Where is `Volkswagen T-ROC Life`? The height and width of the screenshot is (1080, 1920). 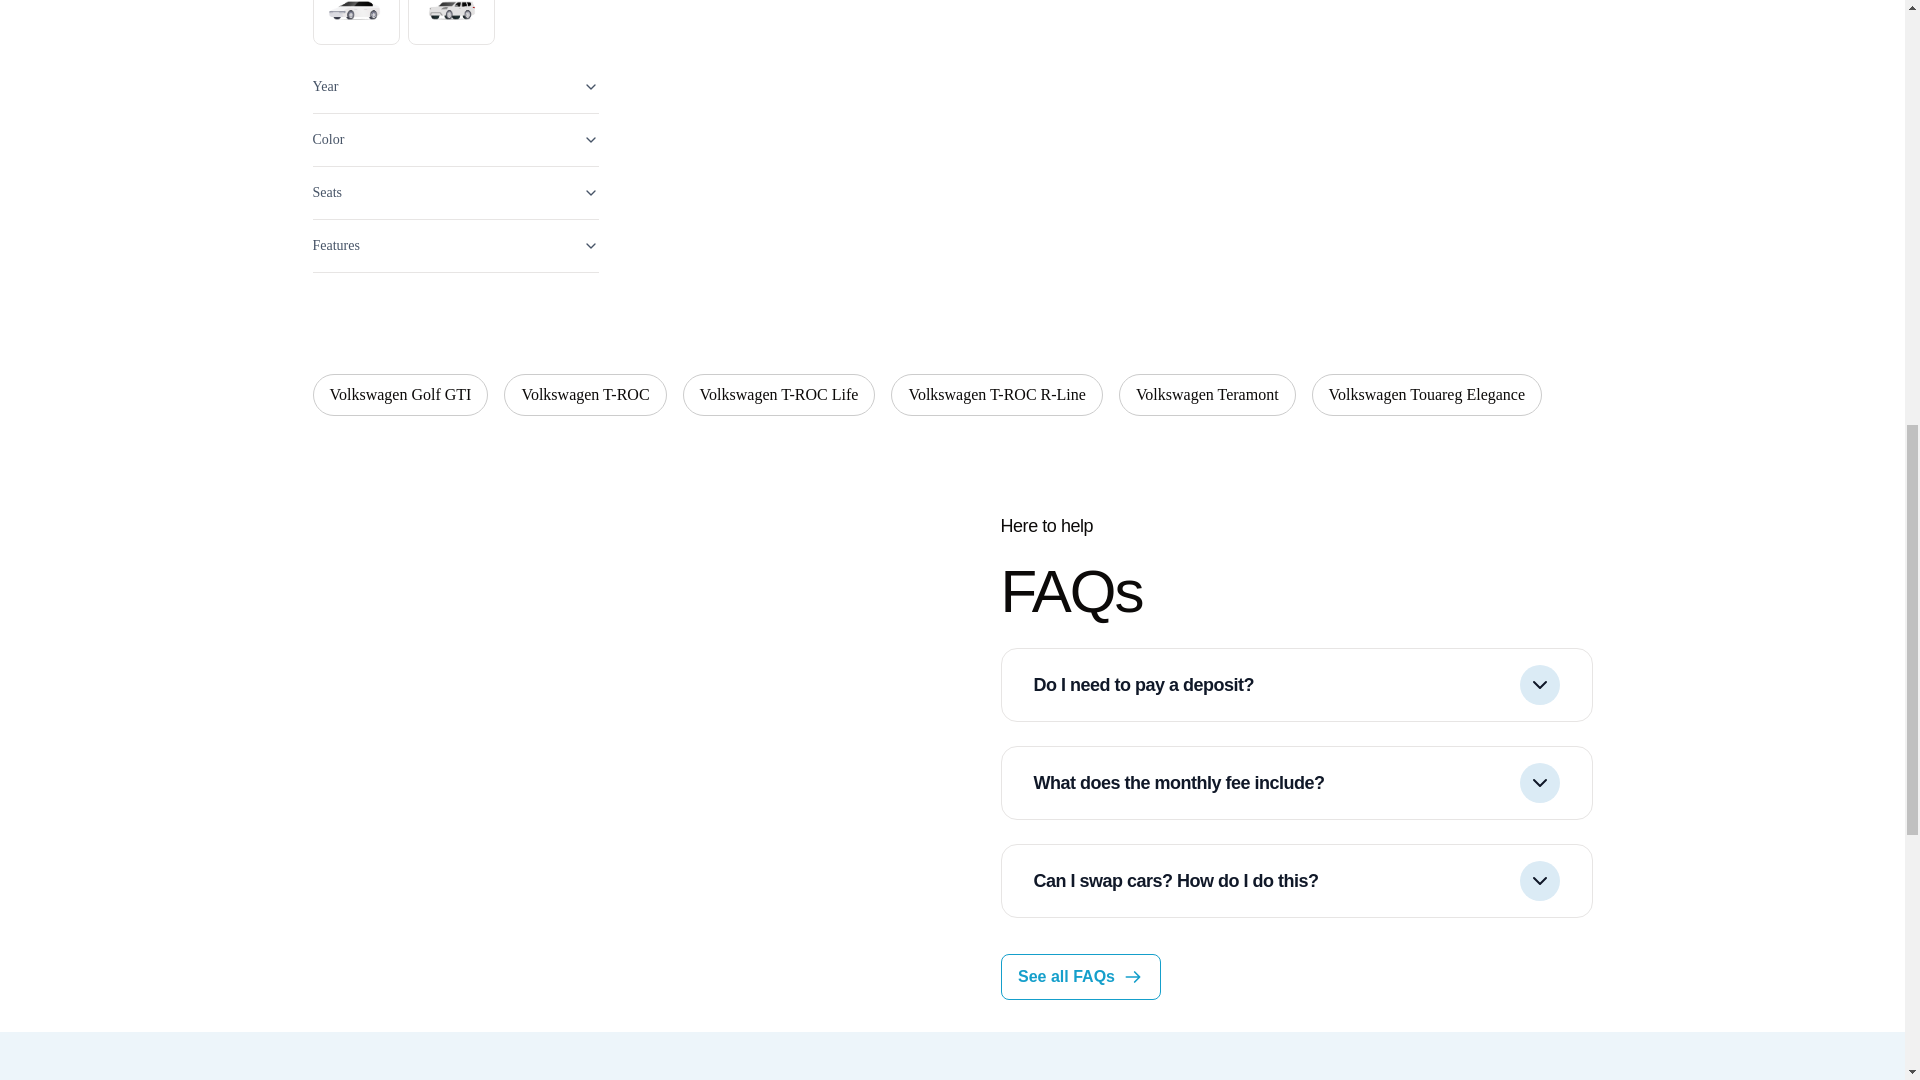
Volkswagen T-ROC Life is located at coordinates (779, 394).